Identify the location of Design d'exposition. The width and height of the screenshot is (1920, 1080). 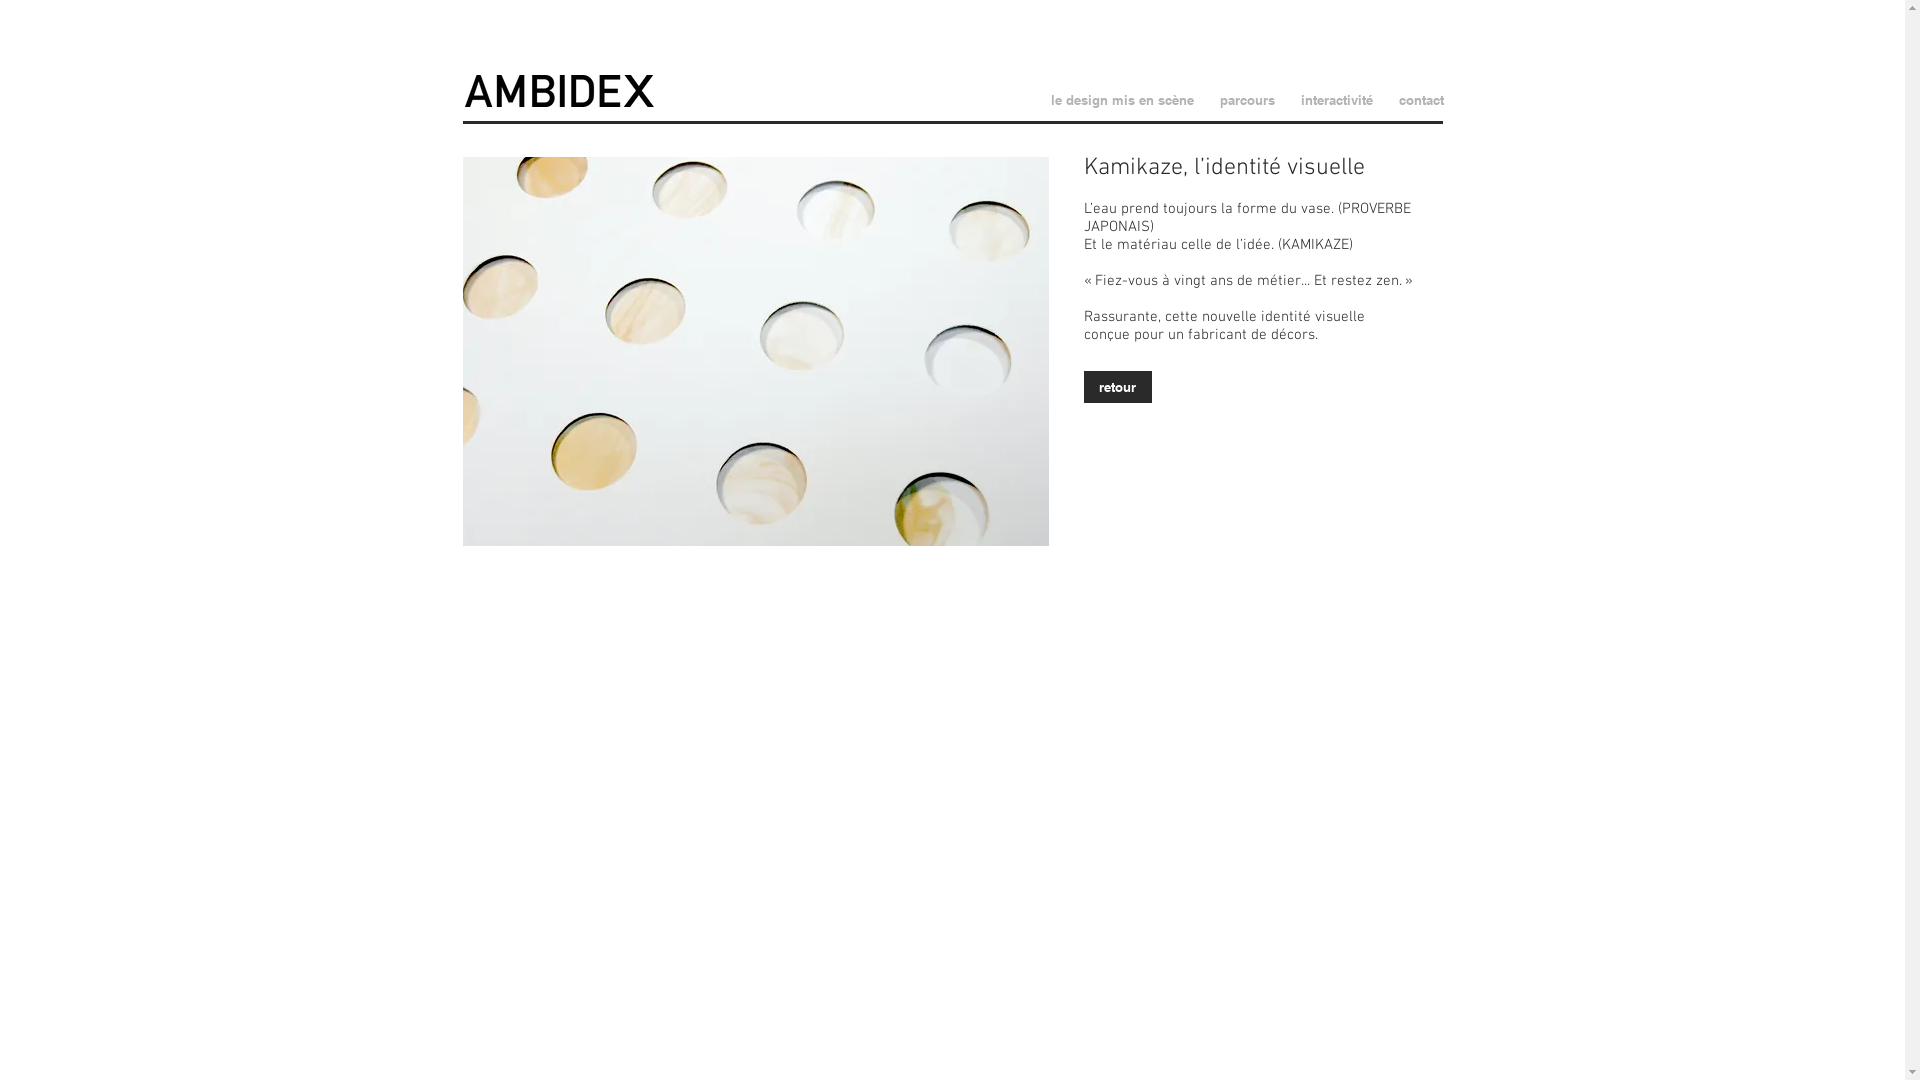
(560, 91).